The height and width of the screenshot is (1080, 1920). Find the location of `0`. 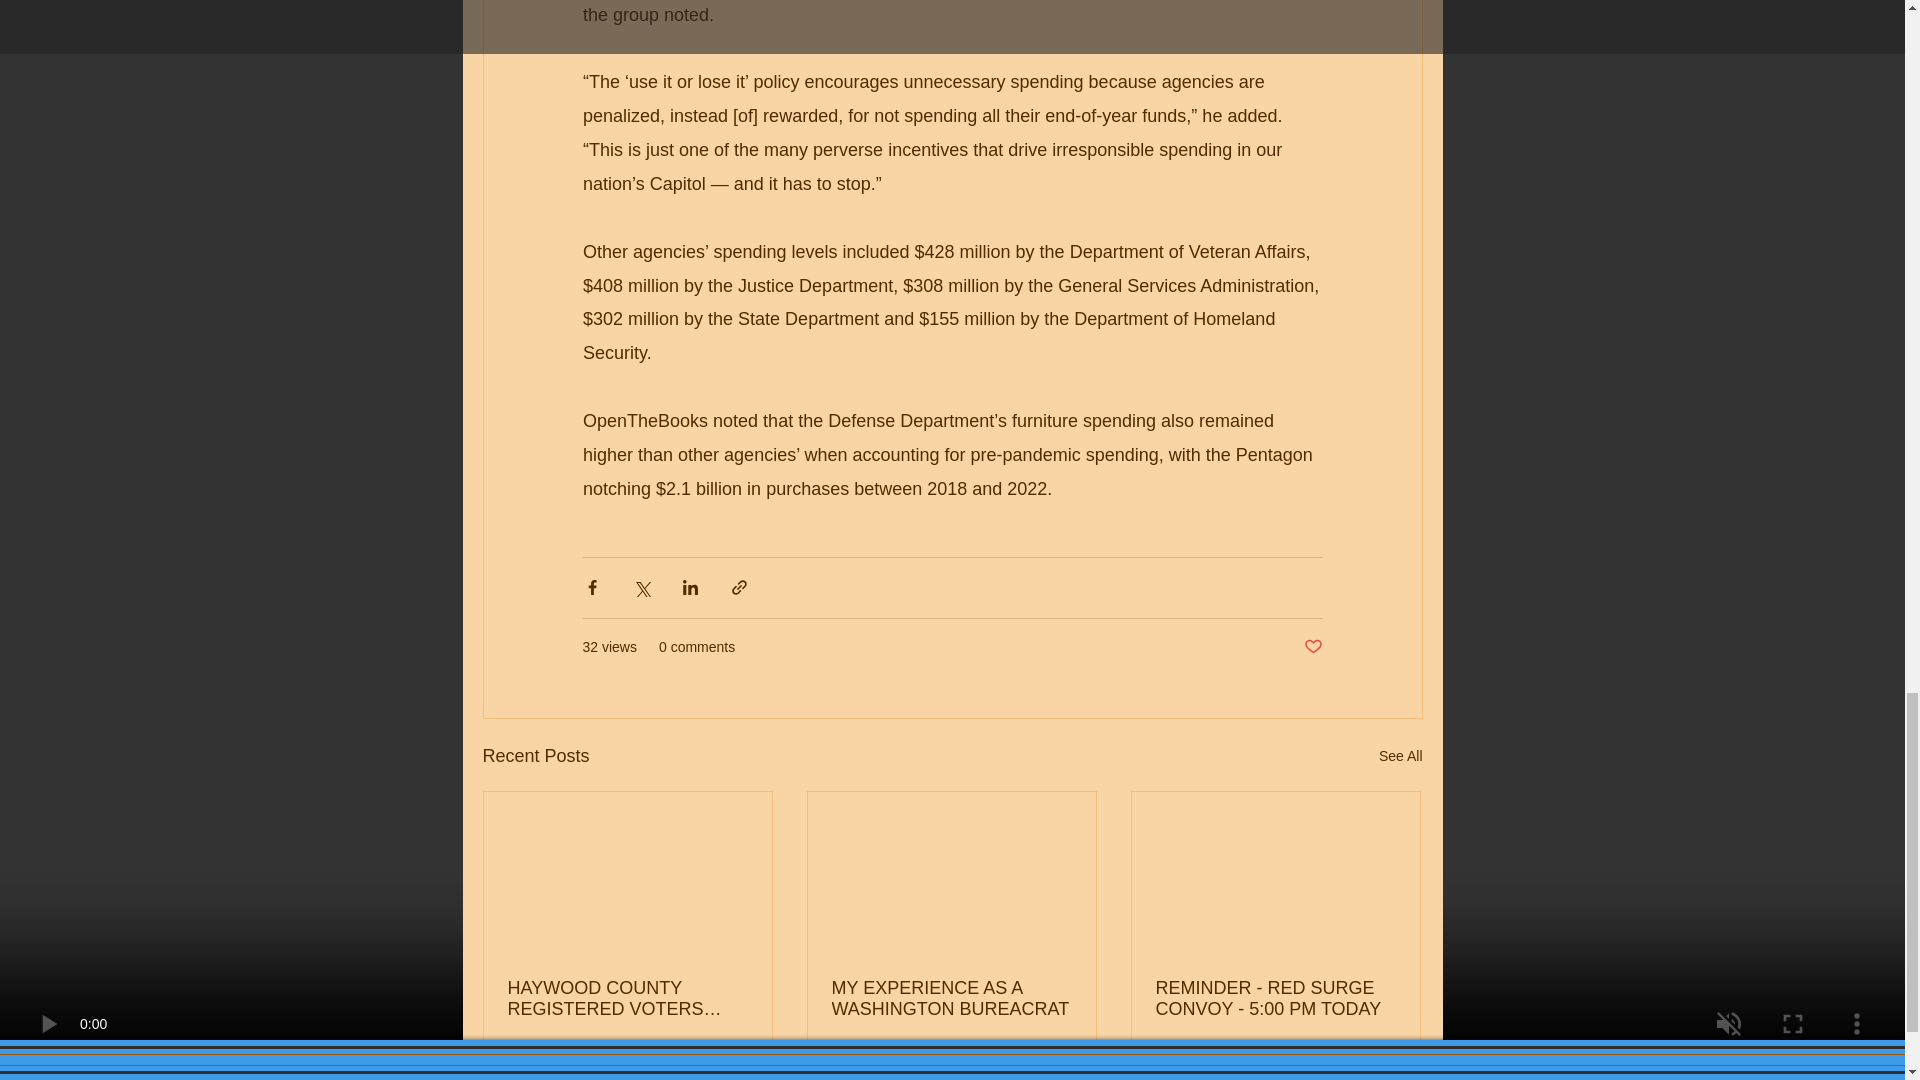

0 is located at coordinates (628, 998).